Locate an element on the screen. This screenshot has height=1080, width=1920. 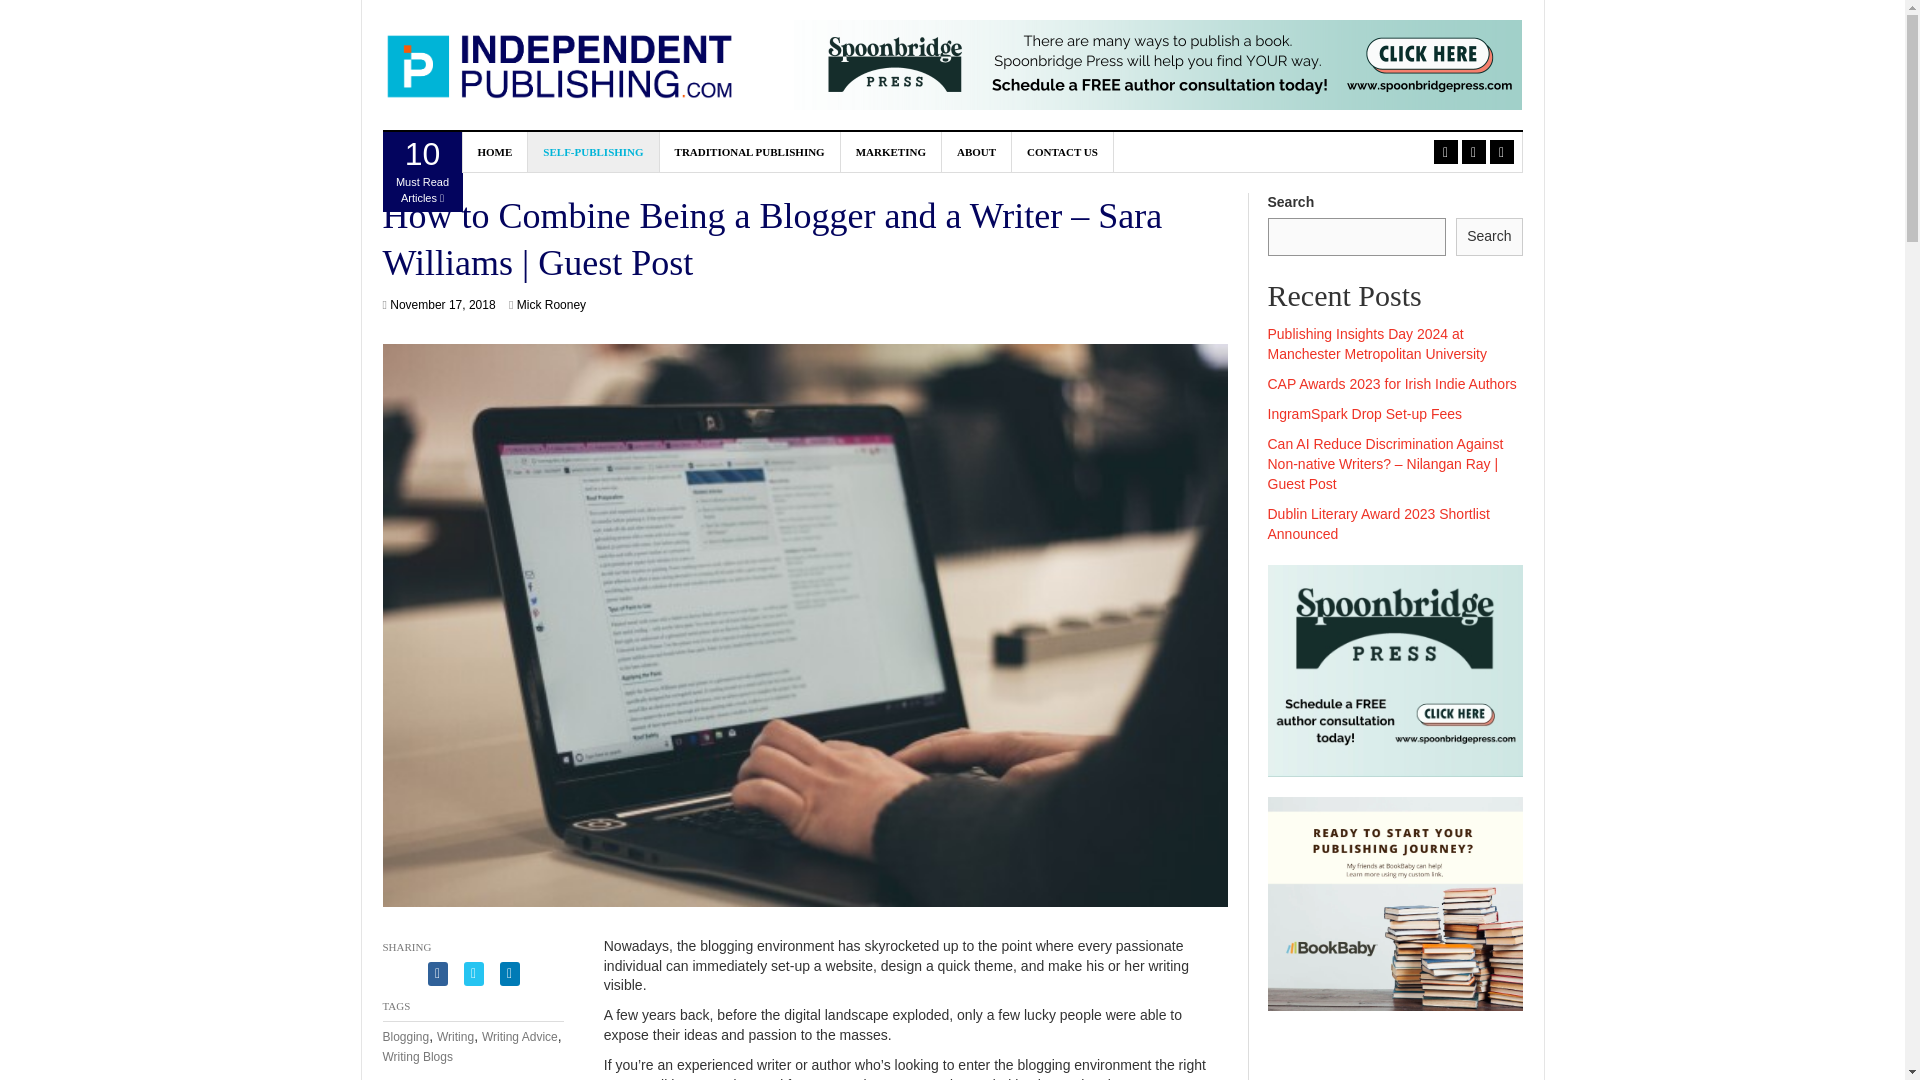
Mick Rooney is located at coordinates (456, 1037).